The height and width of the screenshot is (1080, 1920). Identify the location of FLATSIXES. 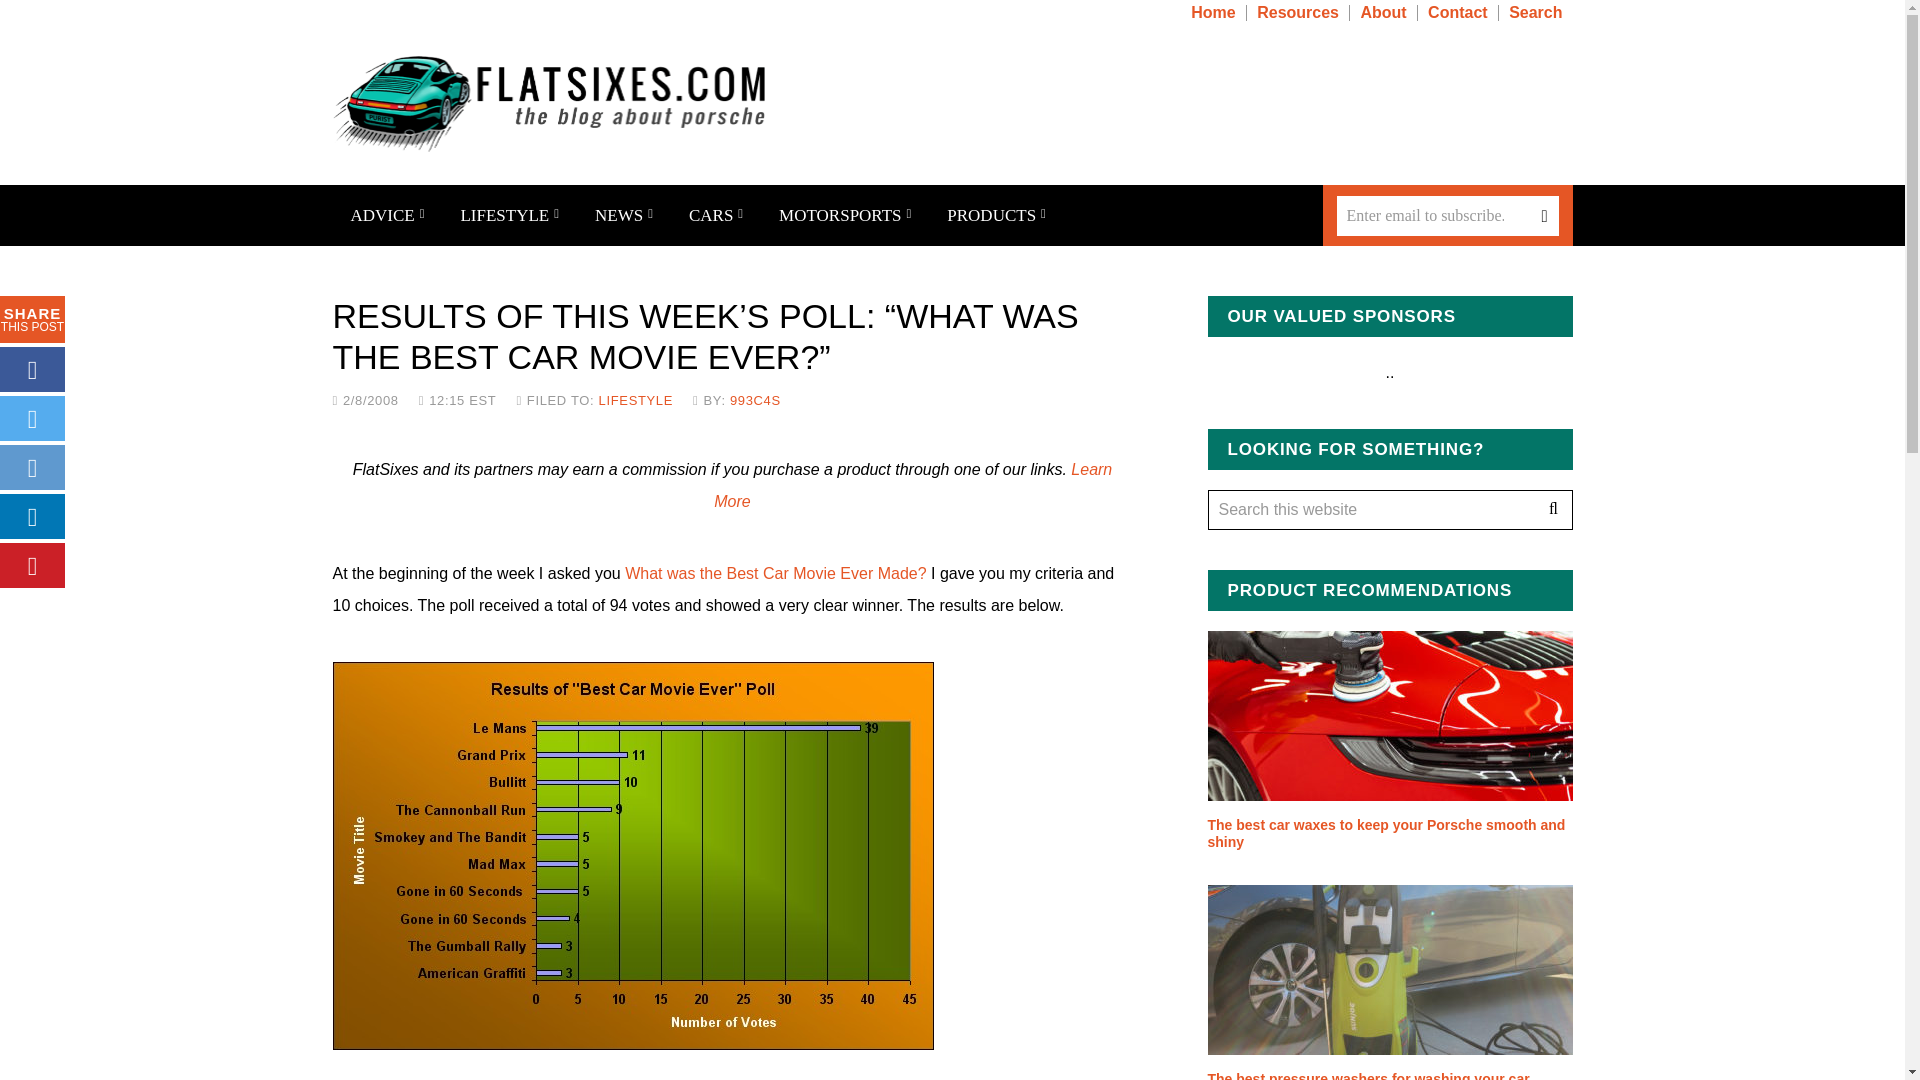
(548, 104).